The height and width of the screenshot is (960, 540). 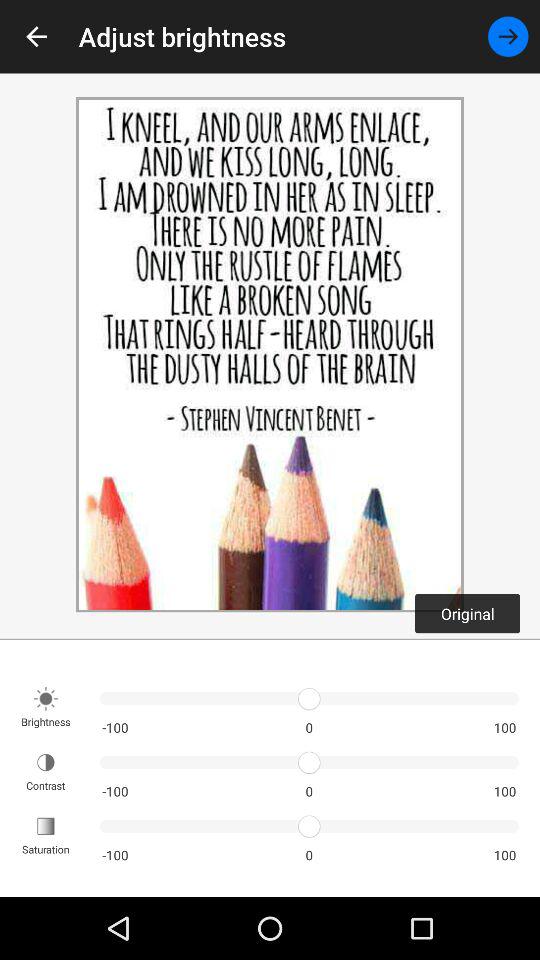 What do you see at coordinates (508, 36) in the screenshot?
I see `launch the item at the top right corner` at bounding box center [508, 36].